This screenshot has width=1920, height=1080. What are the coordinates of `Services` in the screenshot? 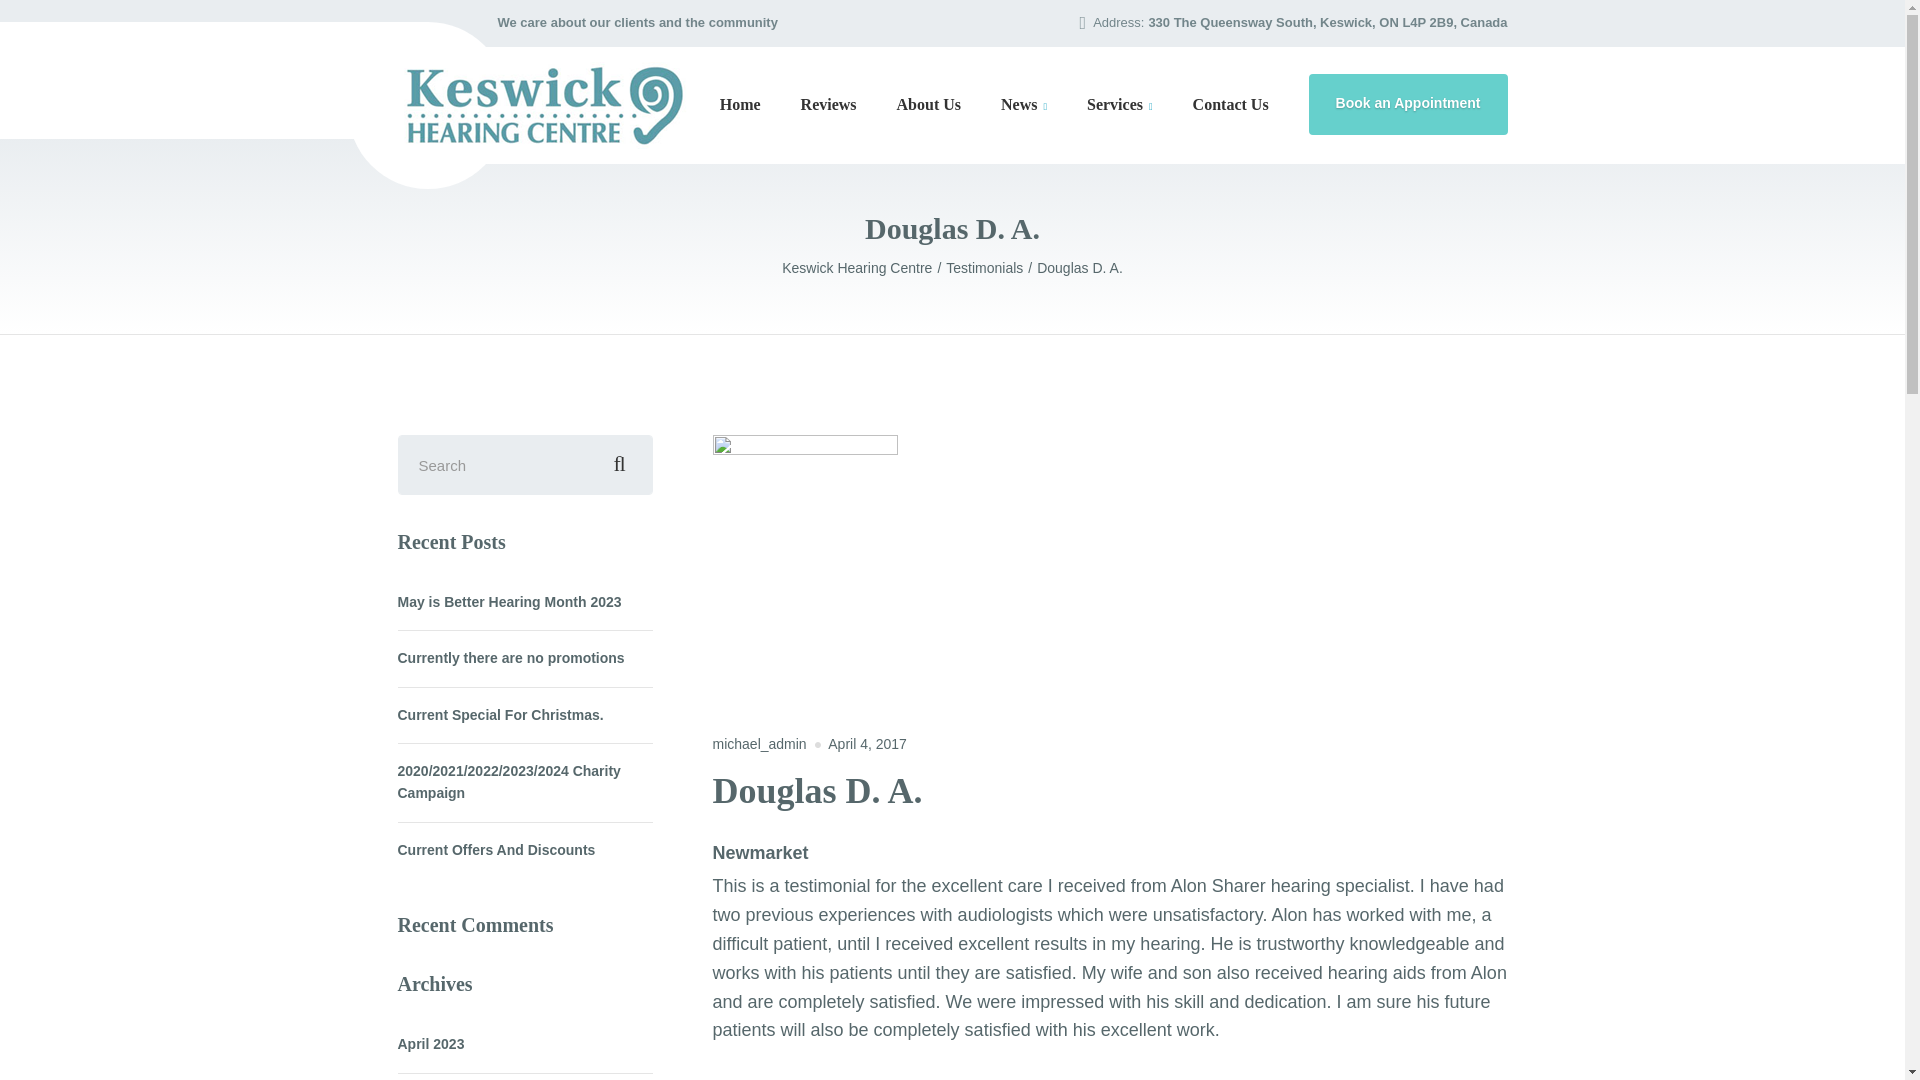 It's located at (1120, 104).